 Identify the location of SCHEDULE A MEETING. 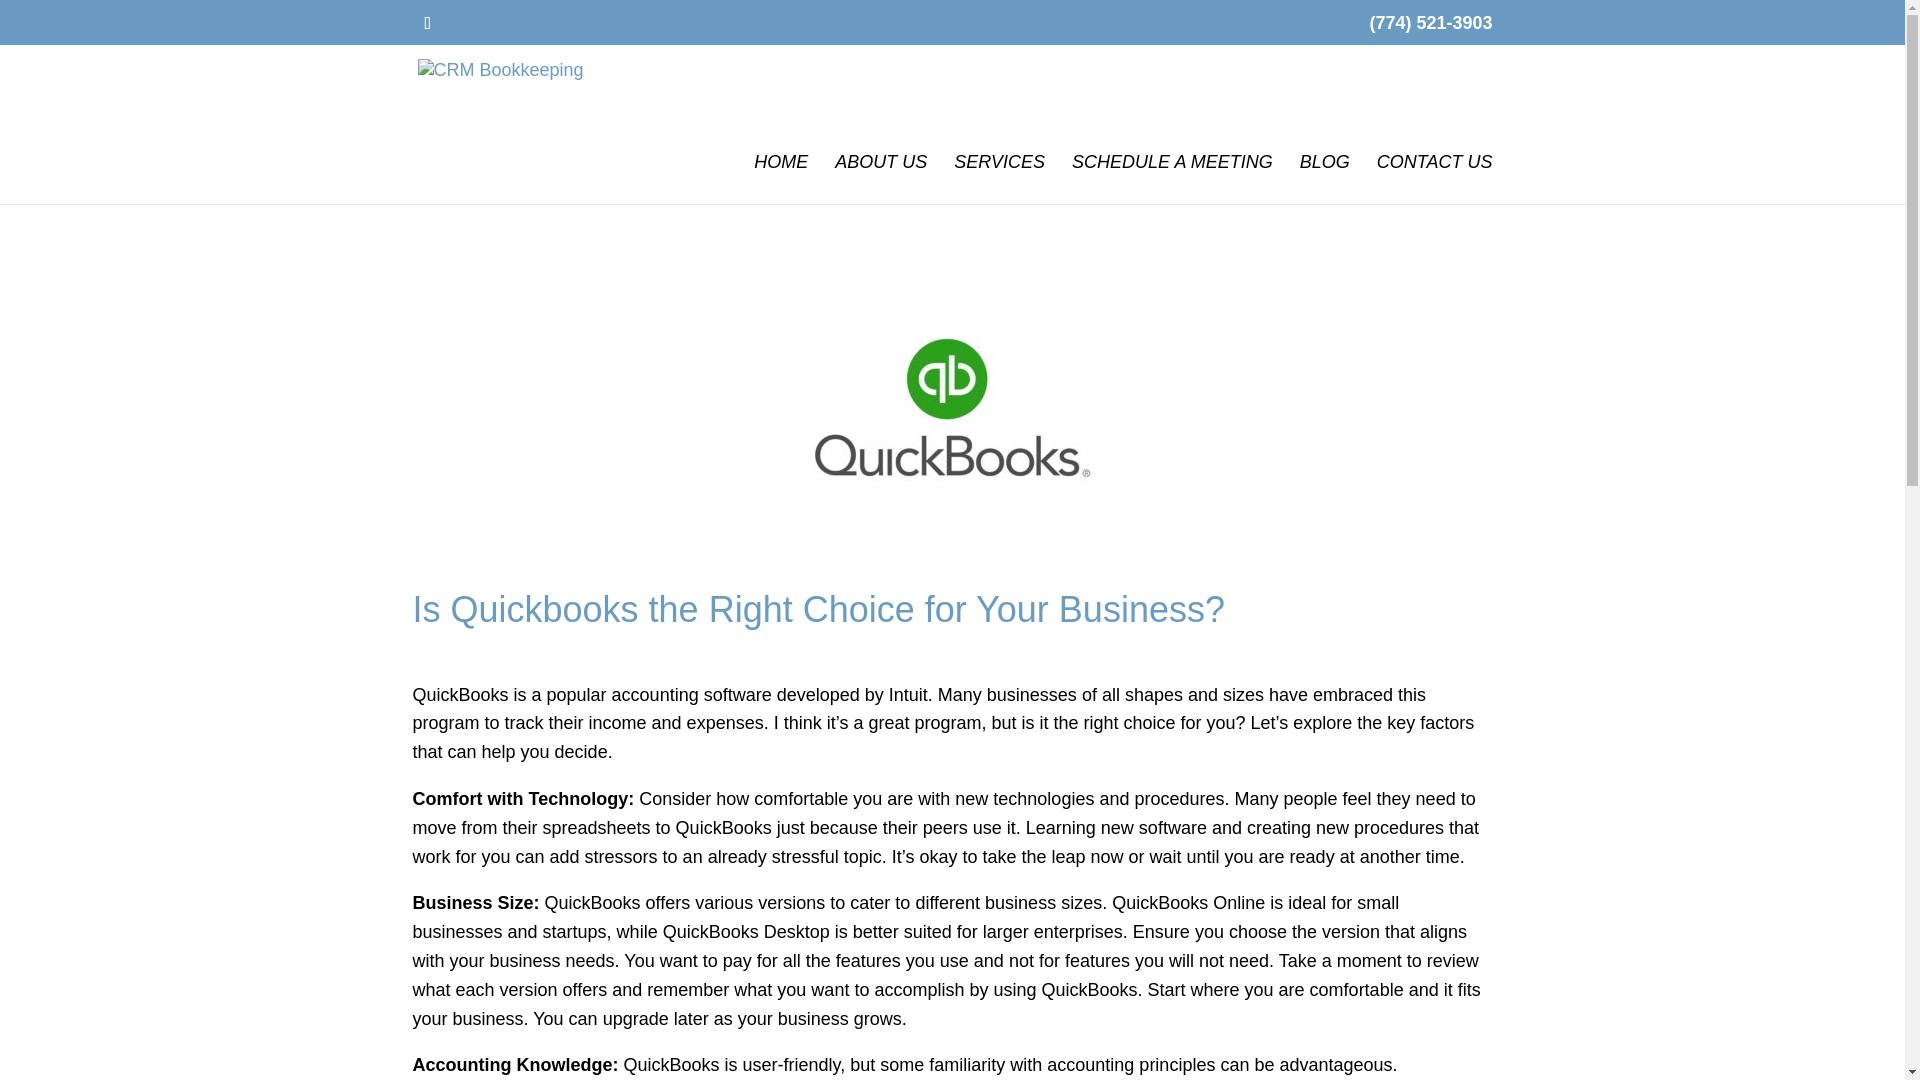
(1172, 180).